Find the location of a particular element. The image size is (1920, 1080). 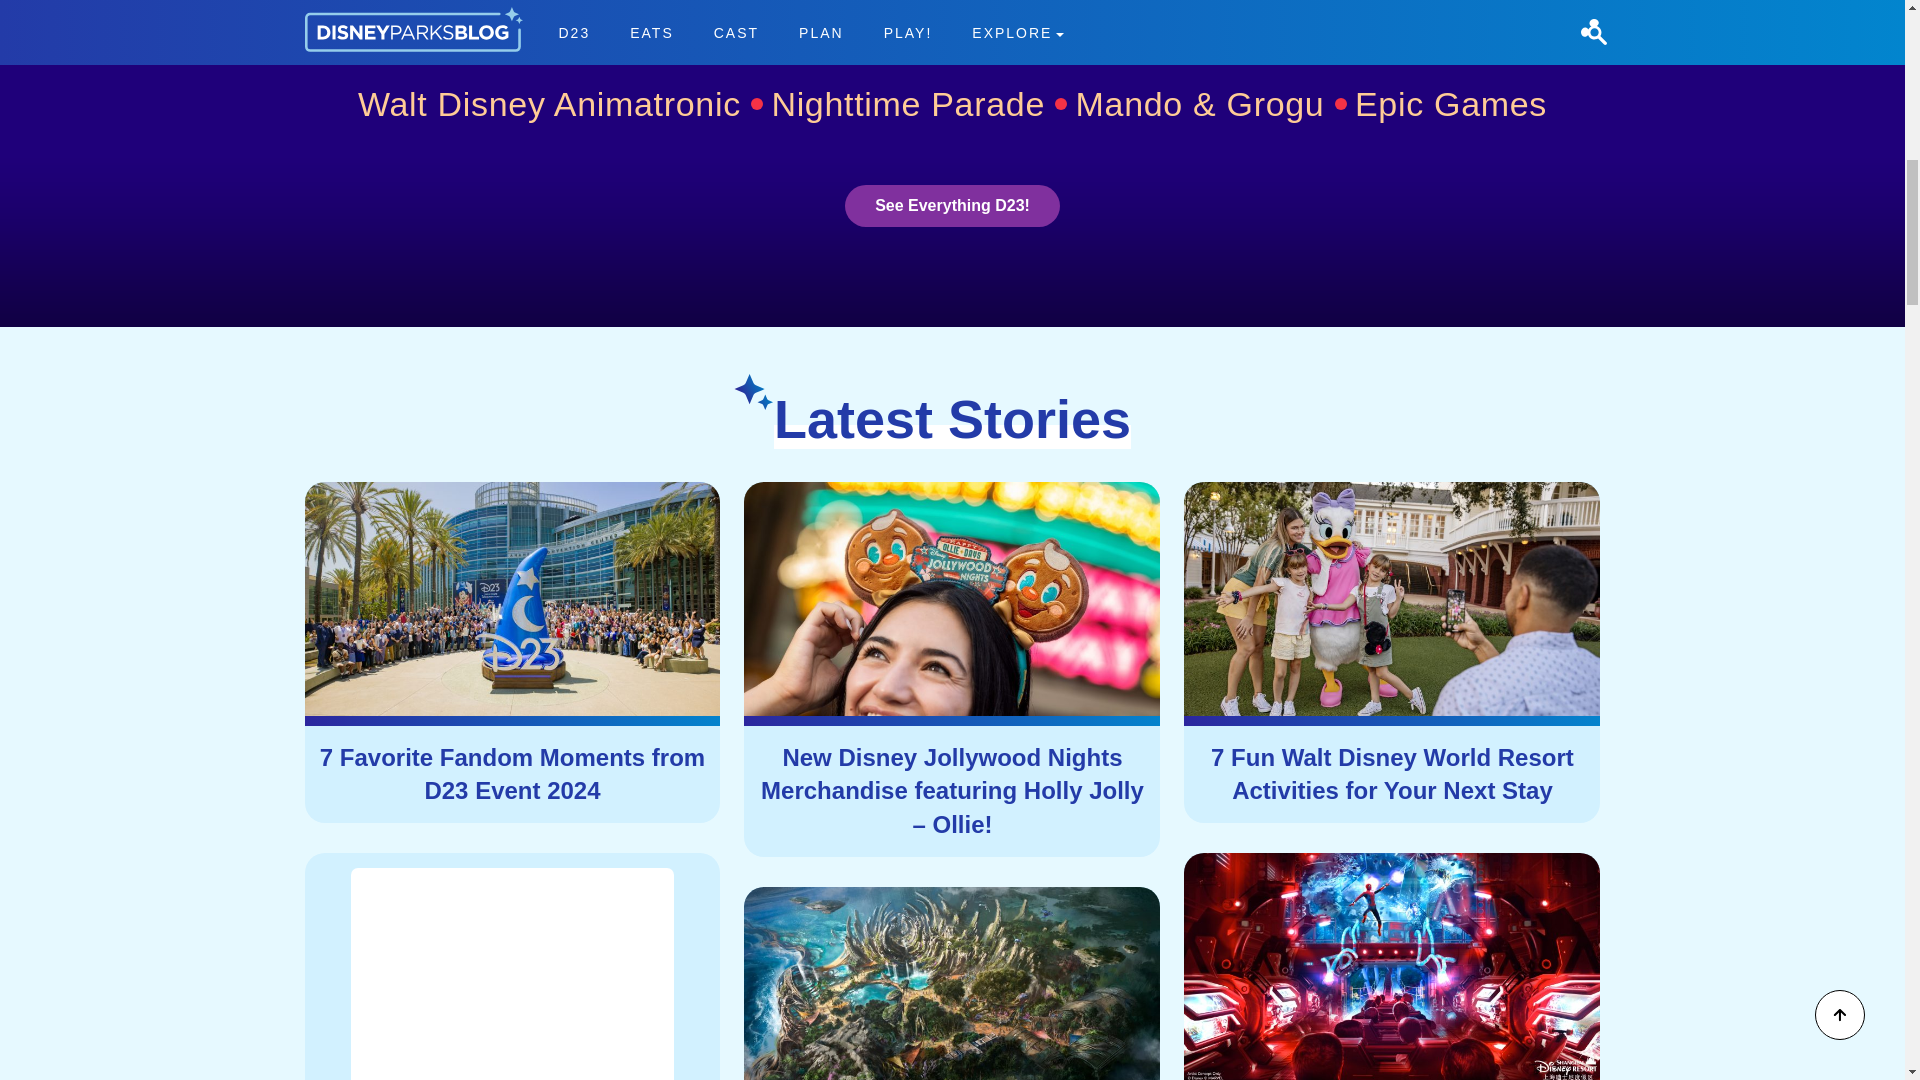

Tropical Americas is located at coordinates (1100, 24).